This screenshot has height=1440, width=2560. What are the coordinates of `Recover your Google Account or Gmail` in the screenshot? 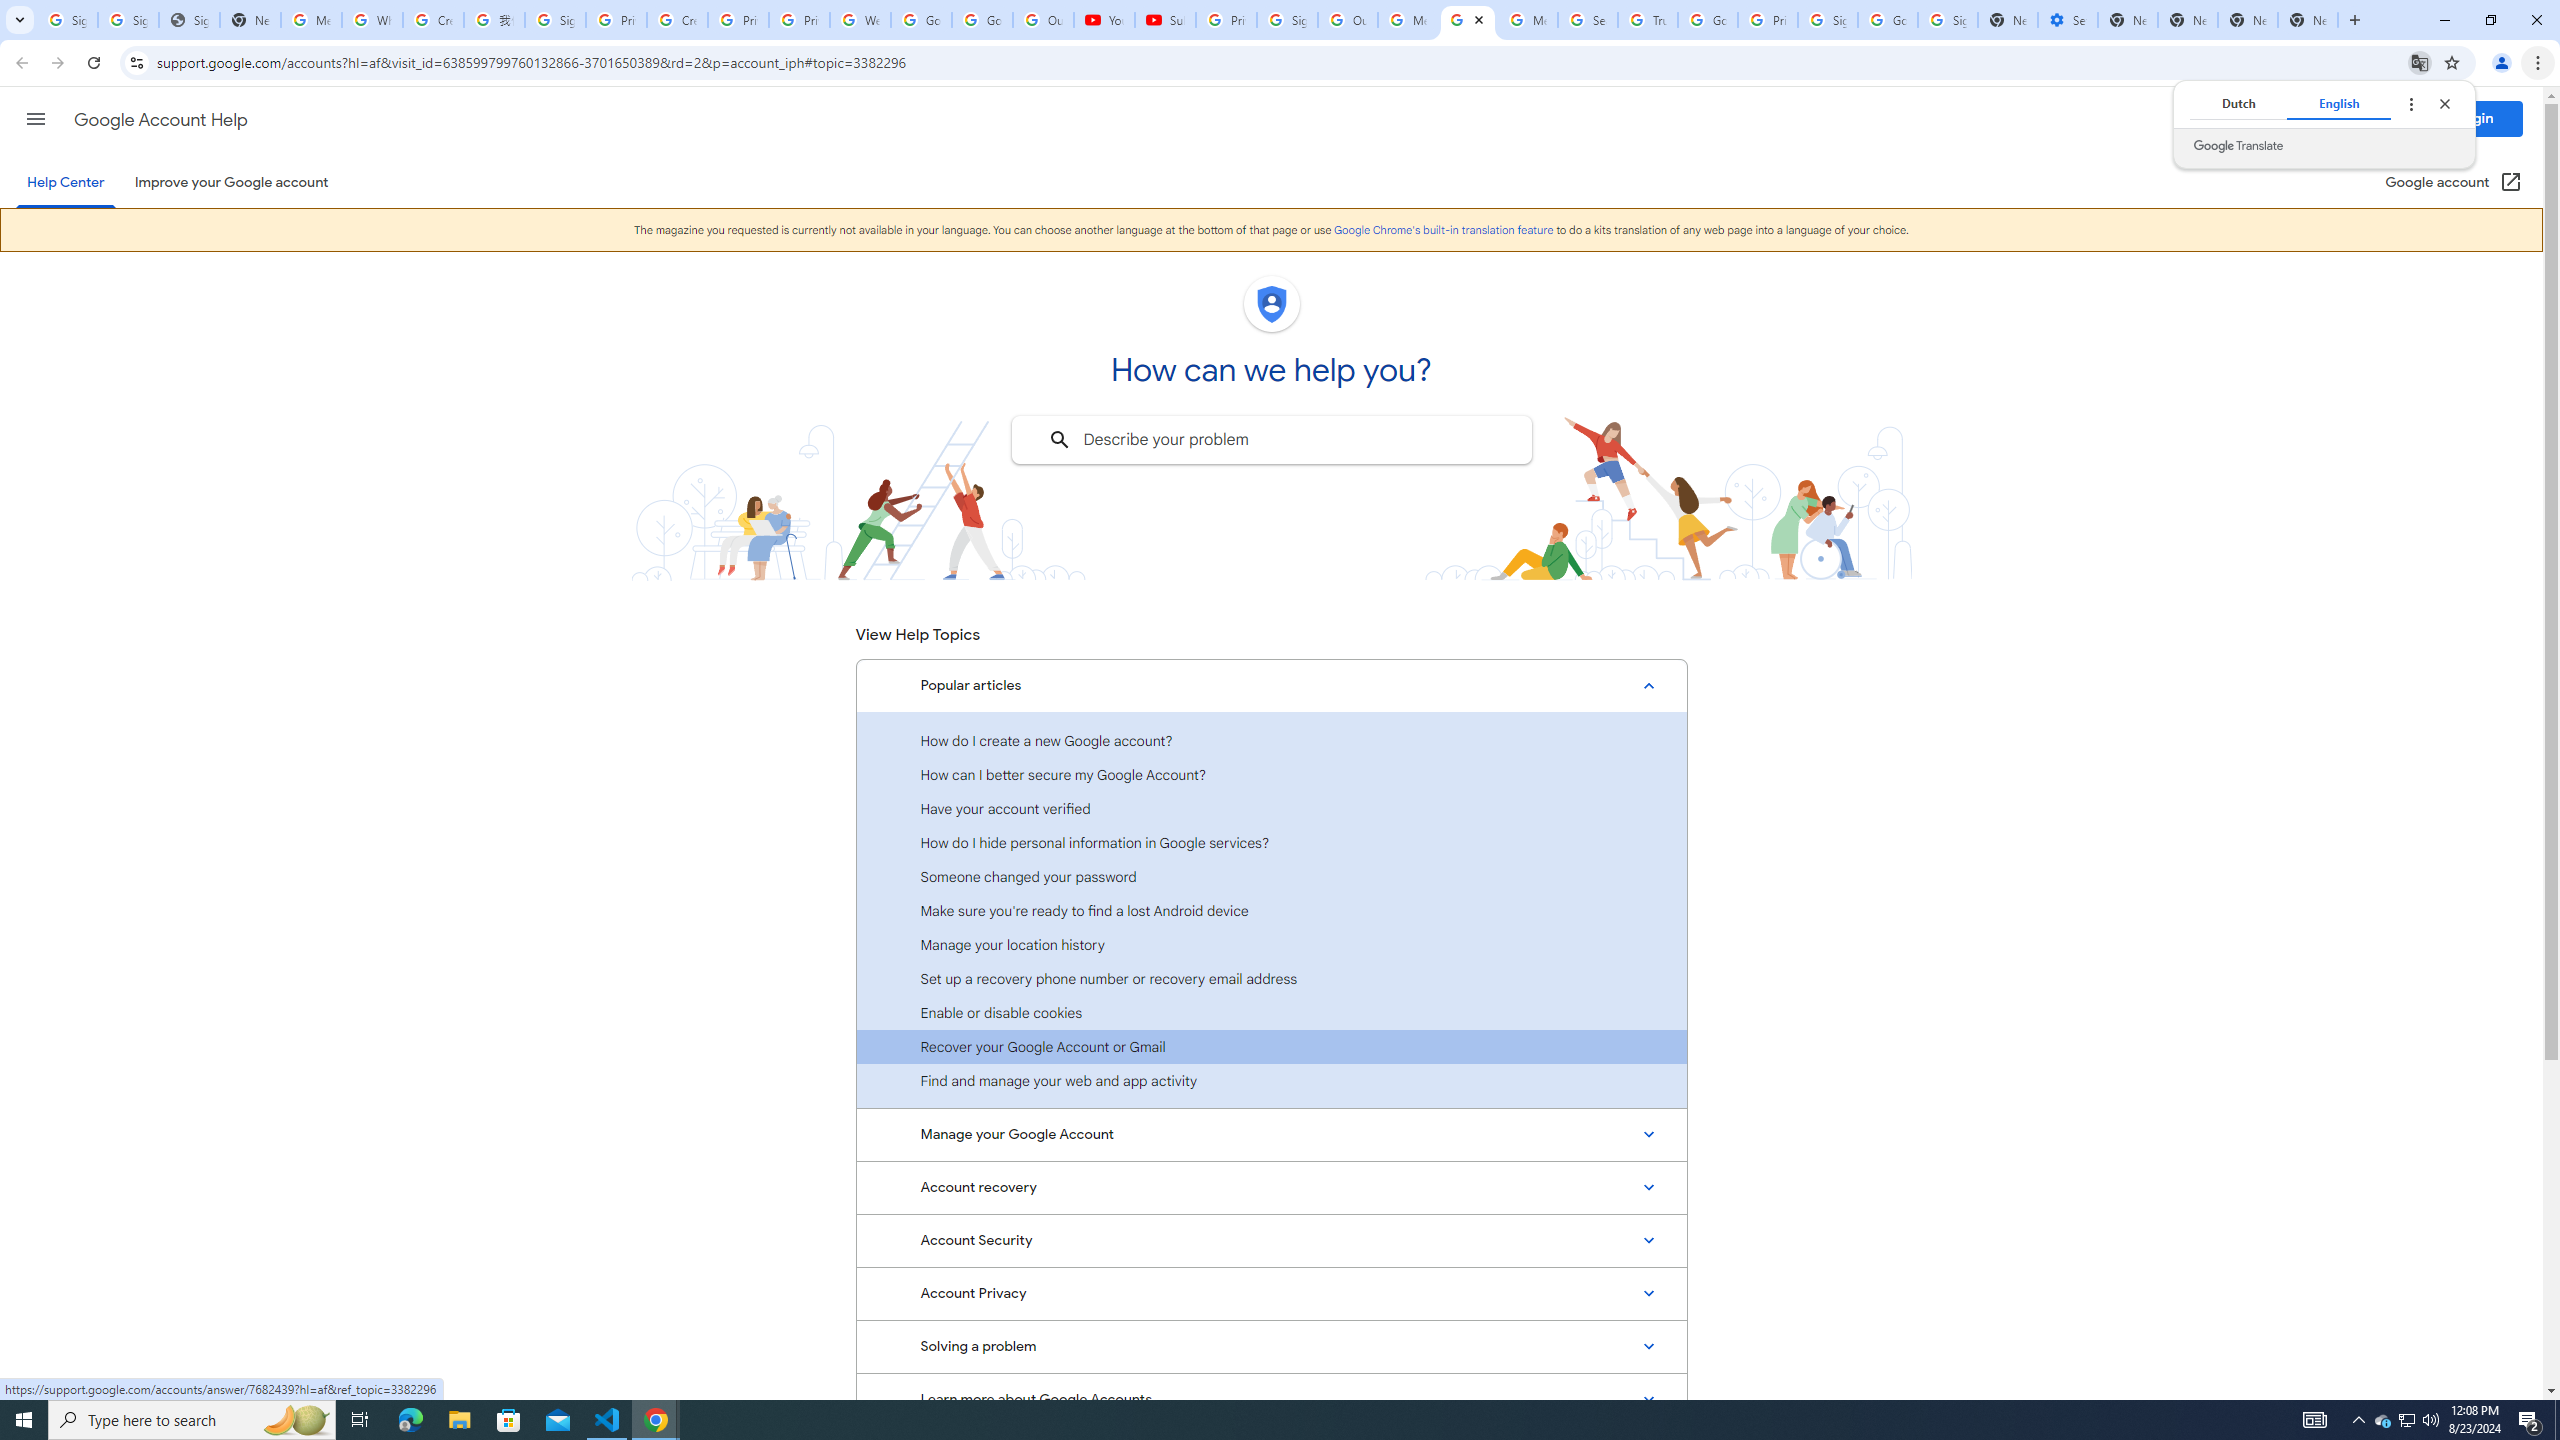 It's located at (1271, 1046).